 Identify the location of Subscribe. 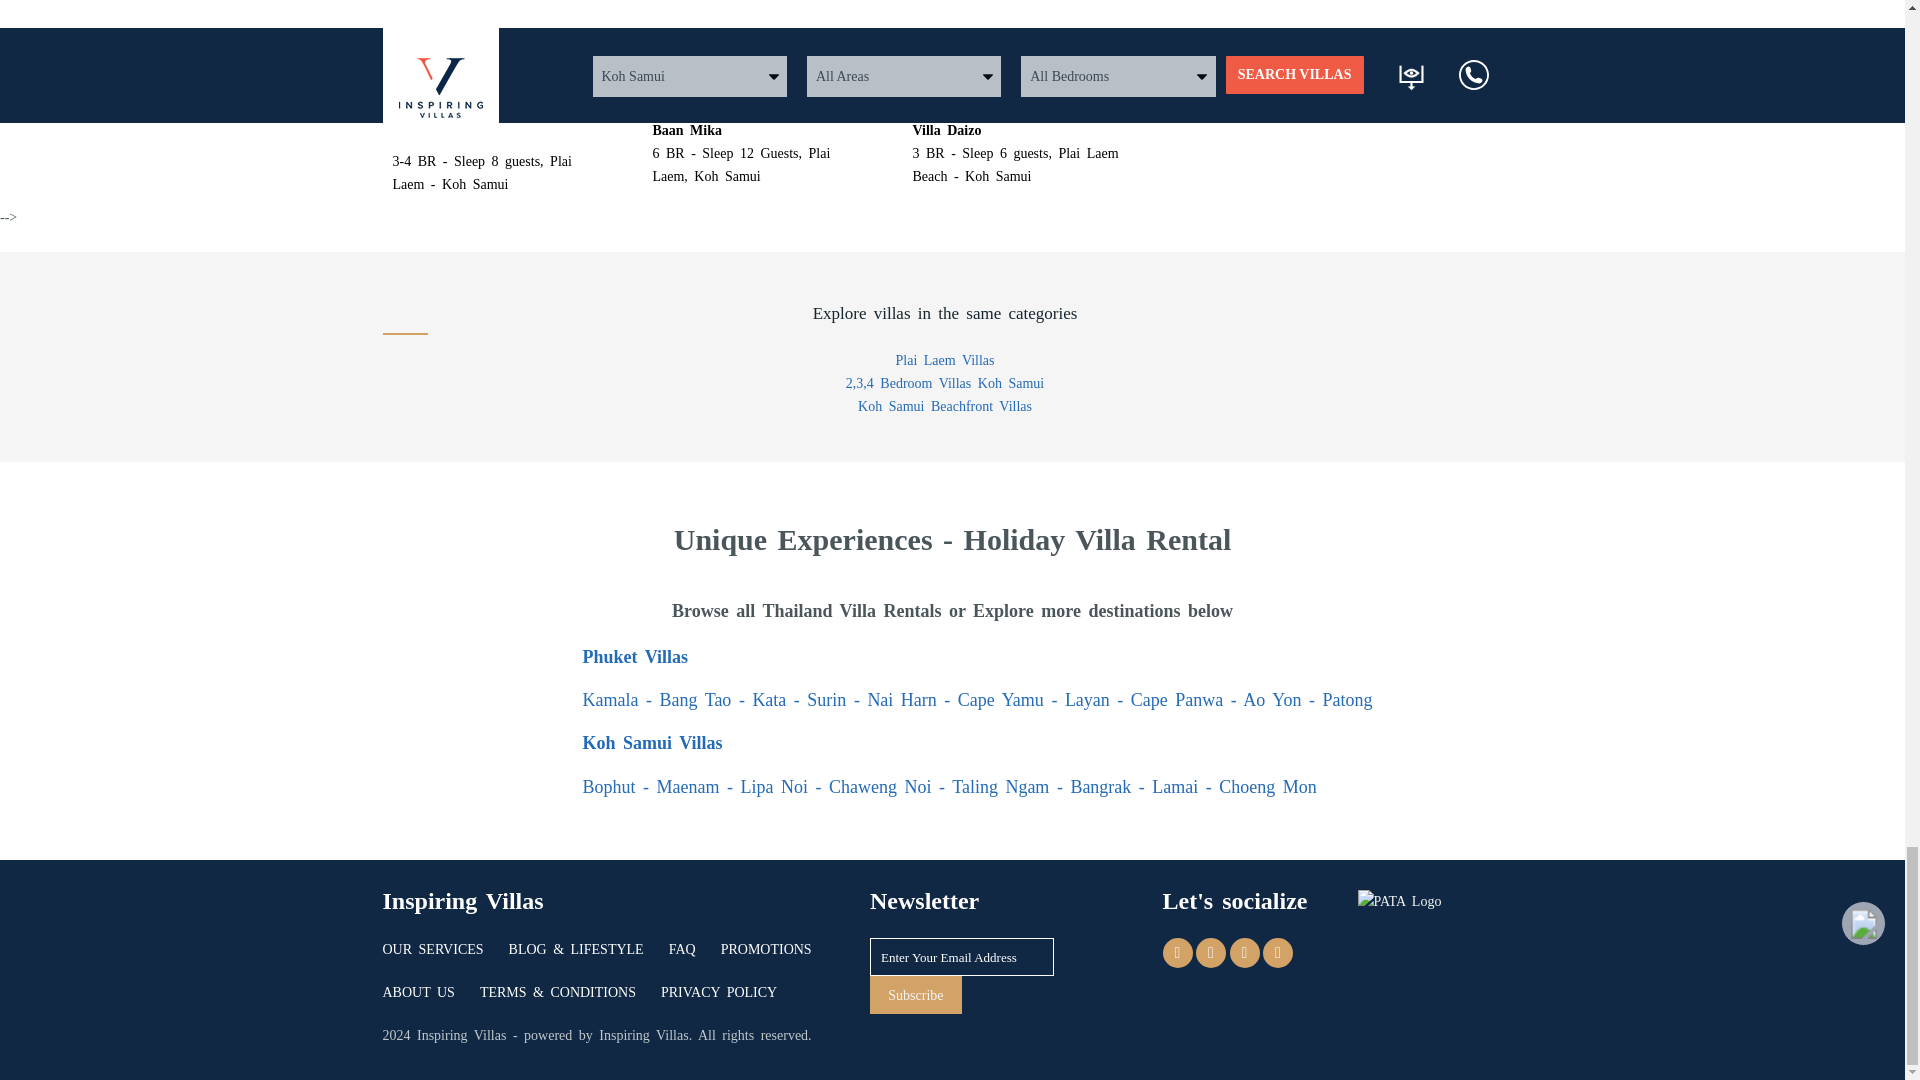
(915, 995).